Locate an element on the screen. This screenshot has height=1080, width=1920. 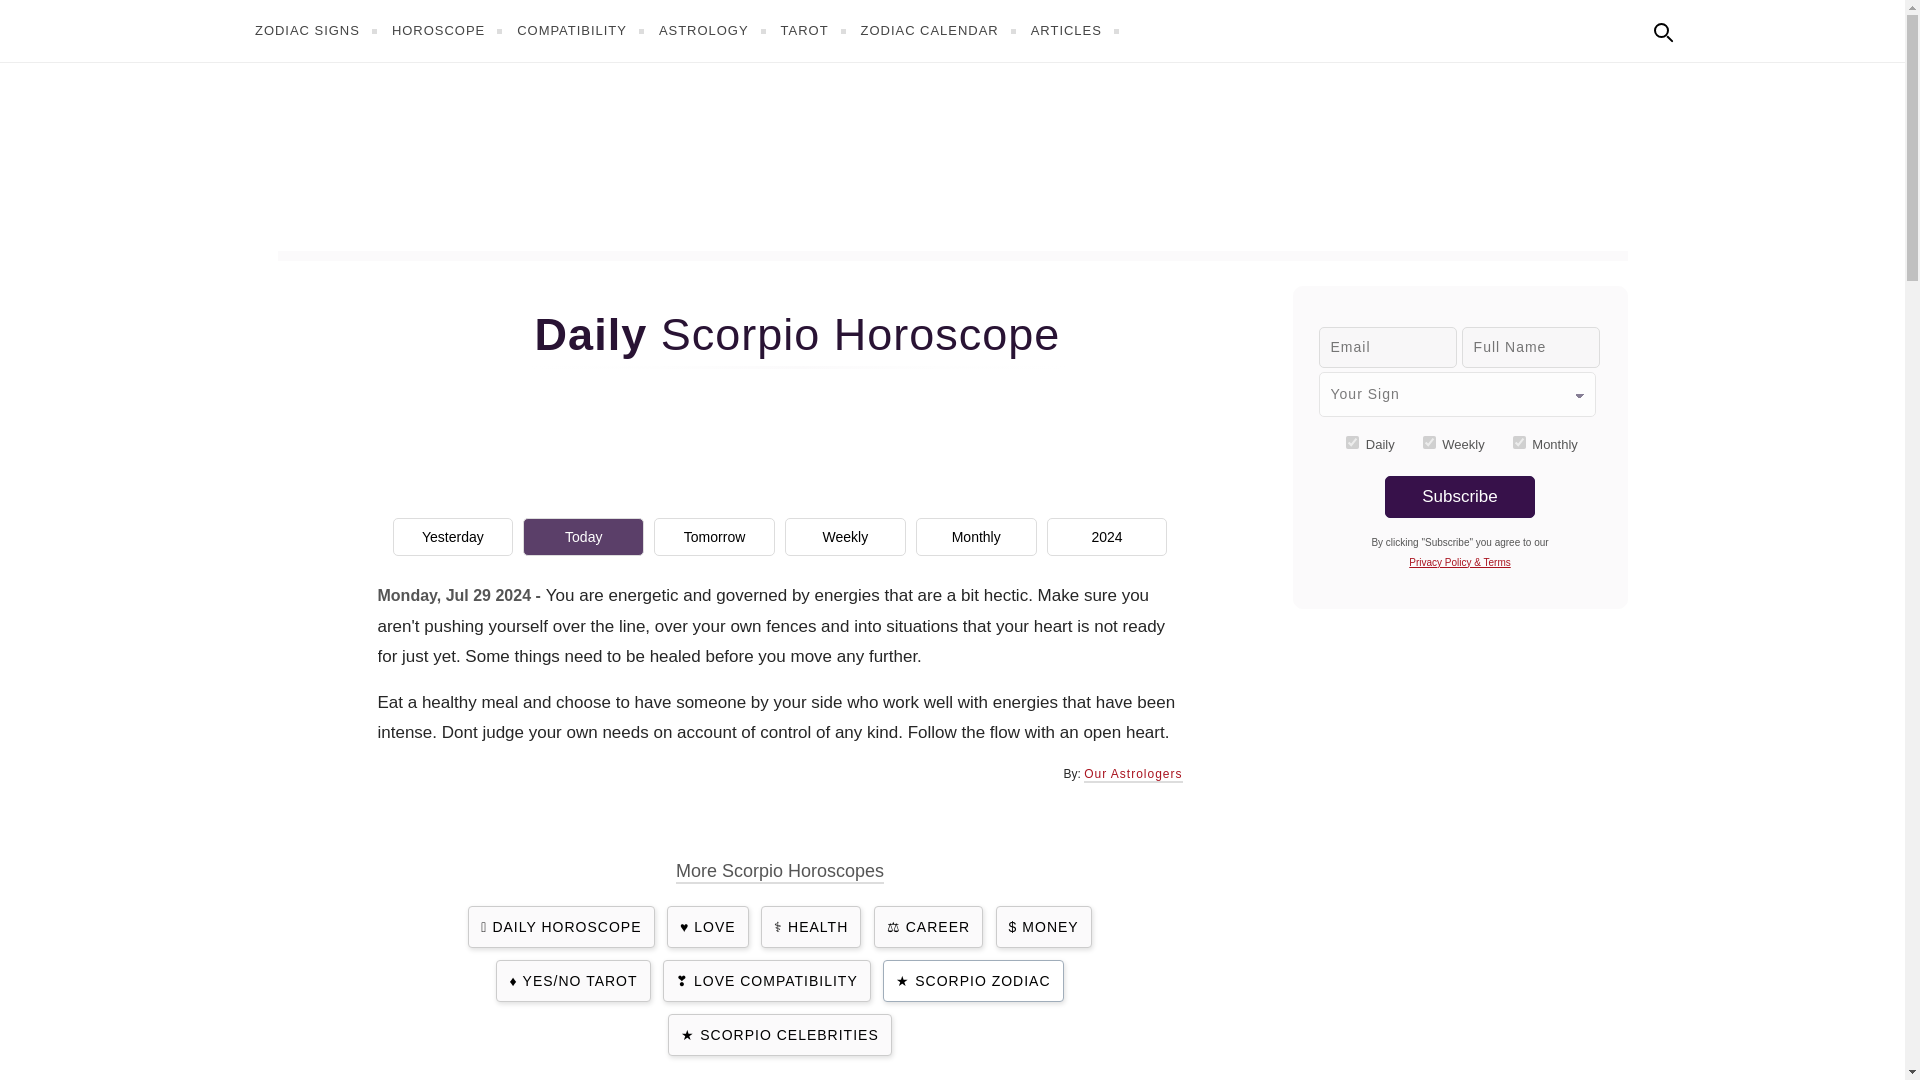
daily is located at coordinates (1352, 442).